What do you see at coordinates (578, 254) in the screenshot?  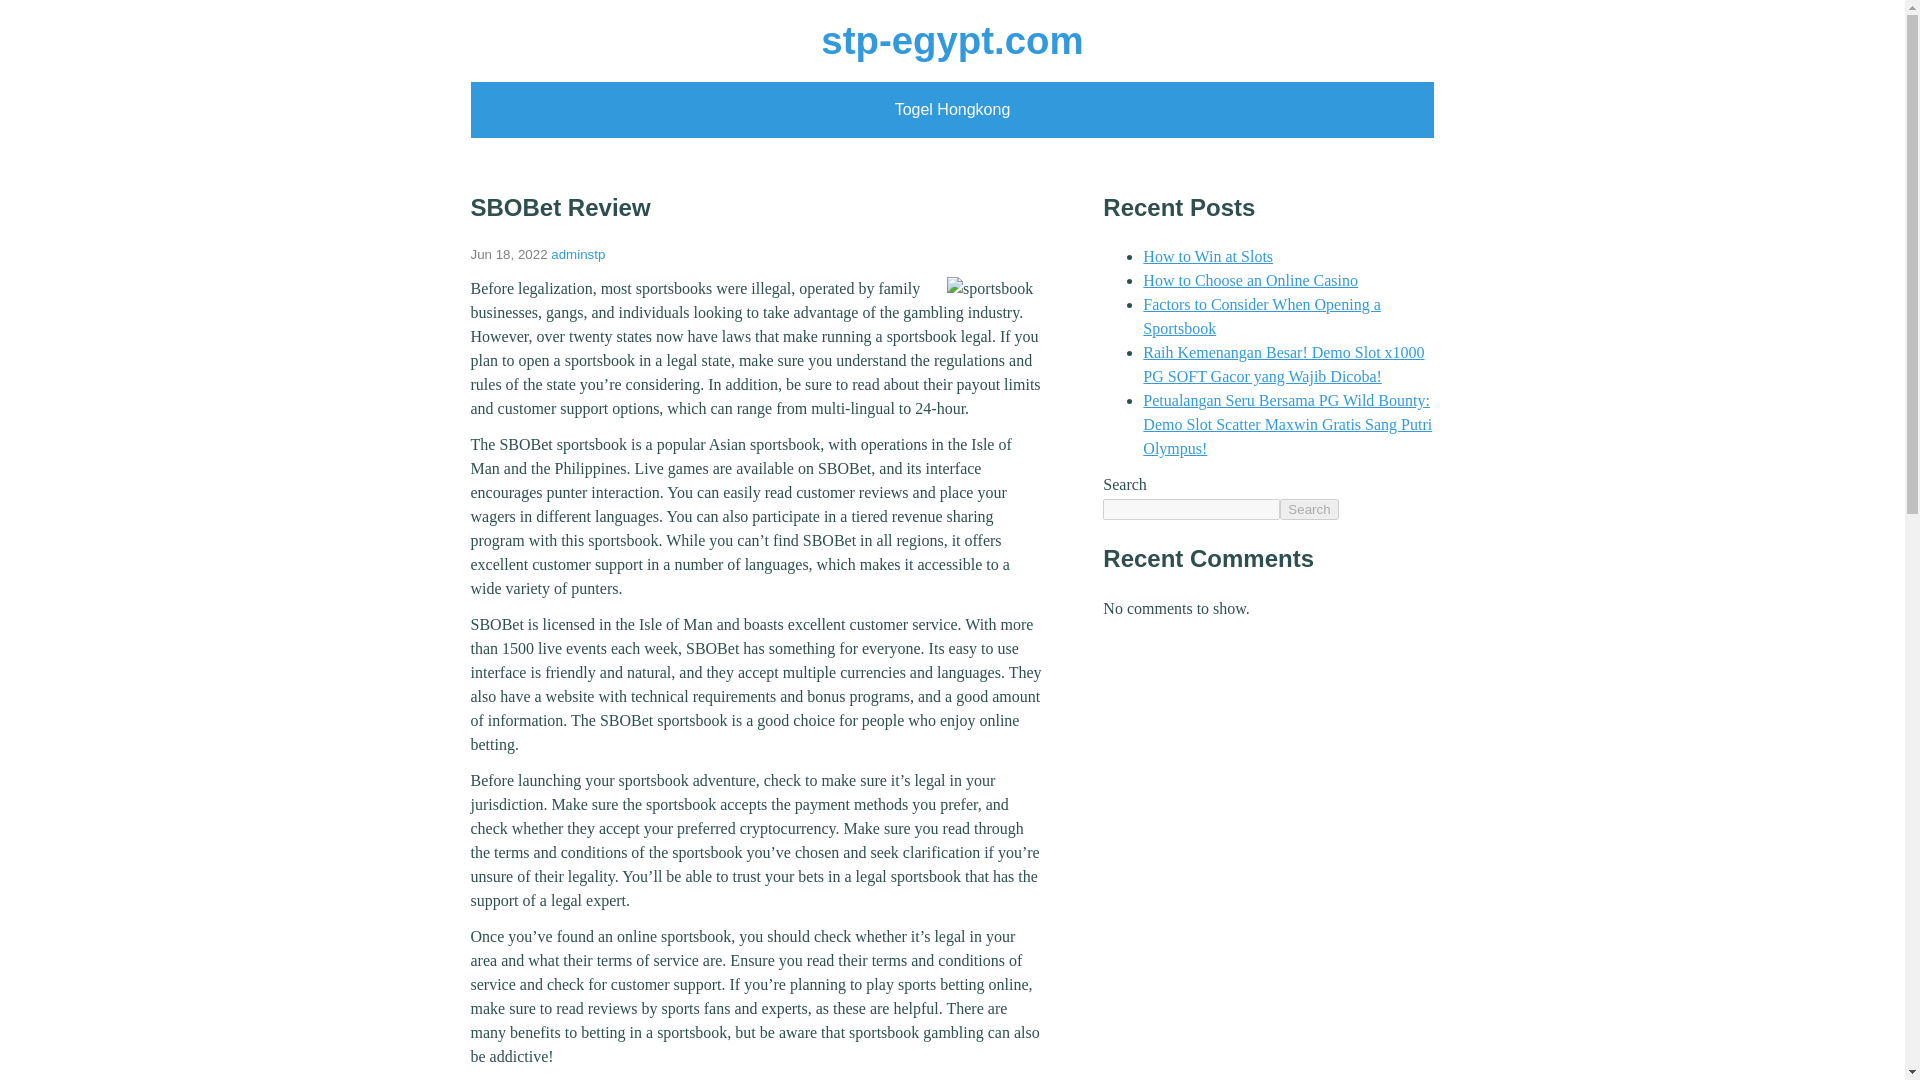 I see `adminstp` at bounding box center [578, 254].